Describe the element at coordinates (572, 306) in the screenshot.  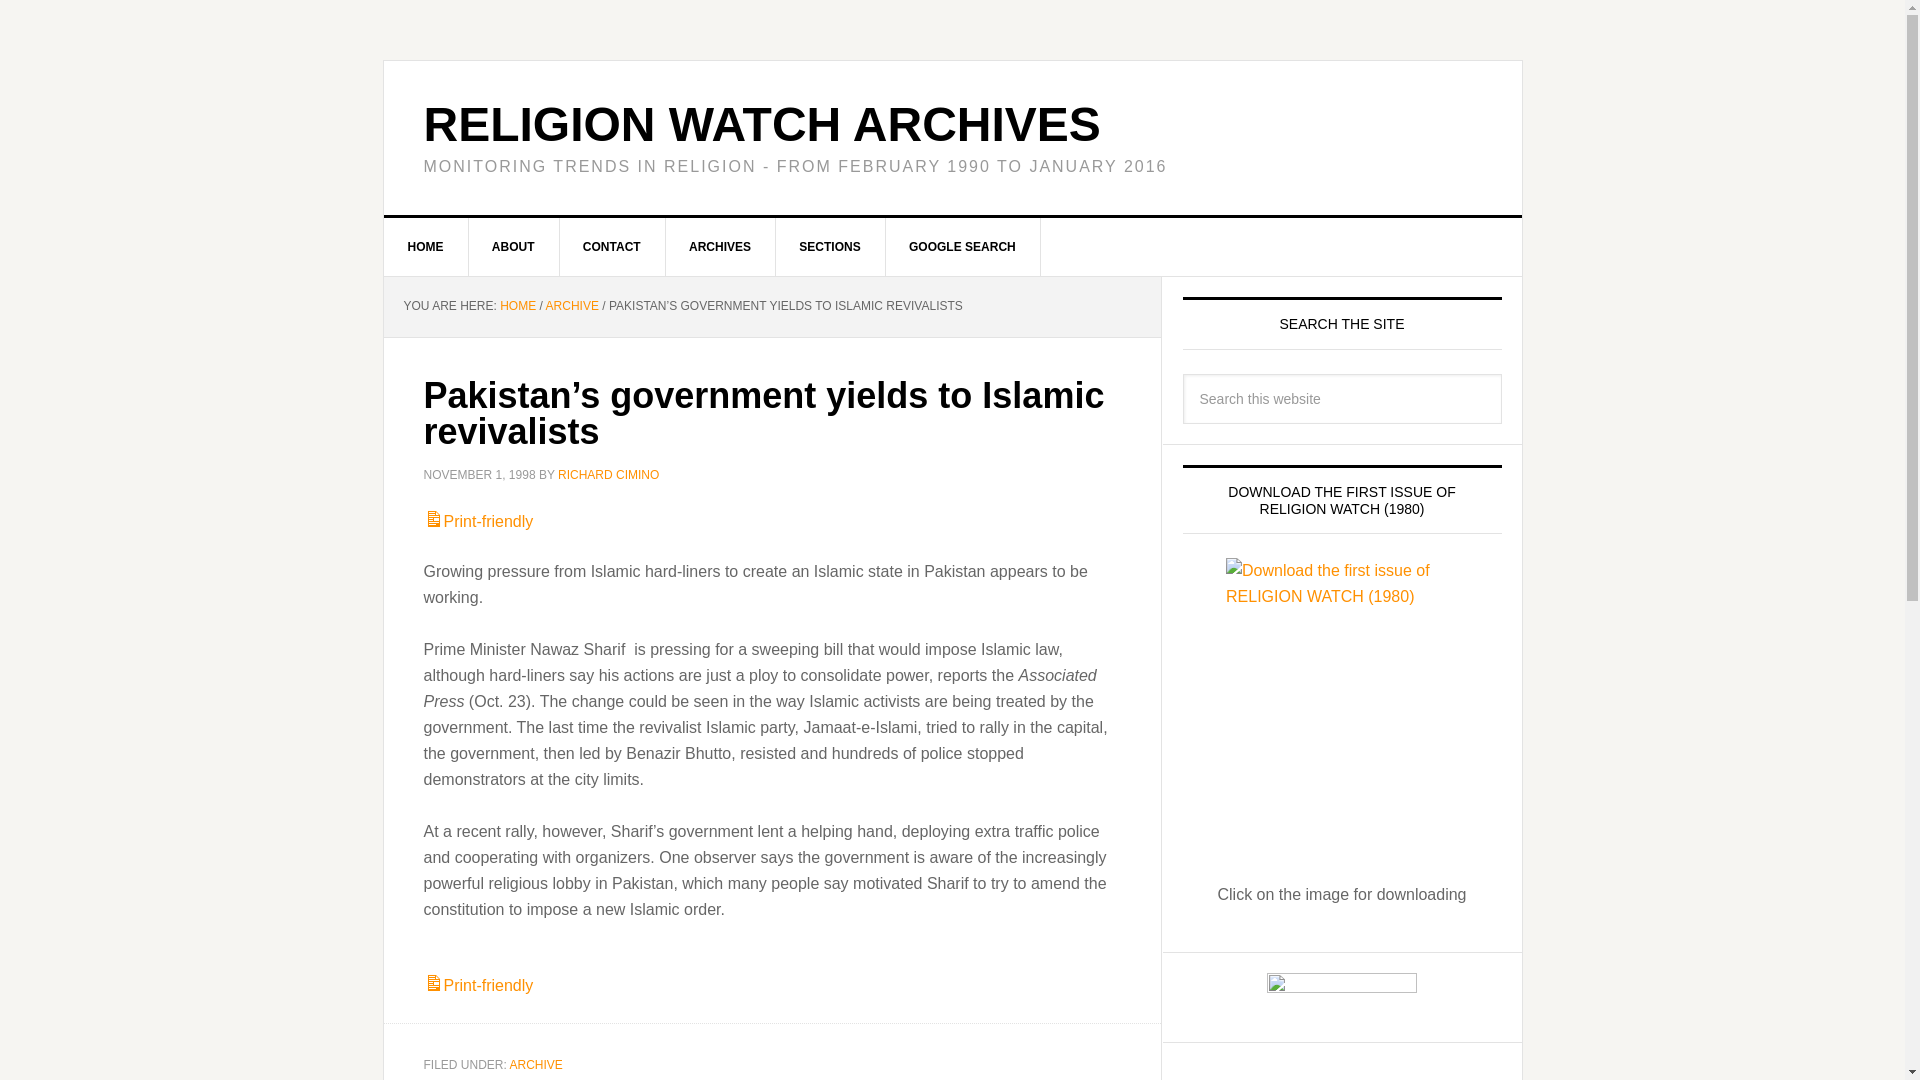
I see `ARCHIVE` at that location.